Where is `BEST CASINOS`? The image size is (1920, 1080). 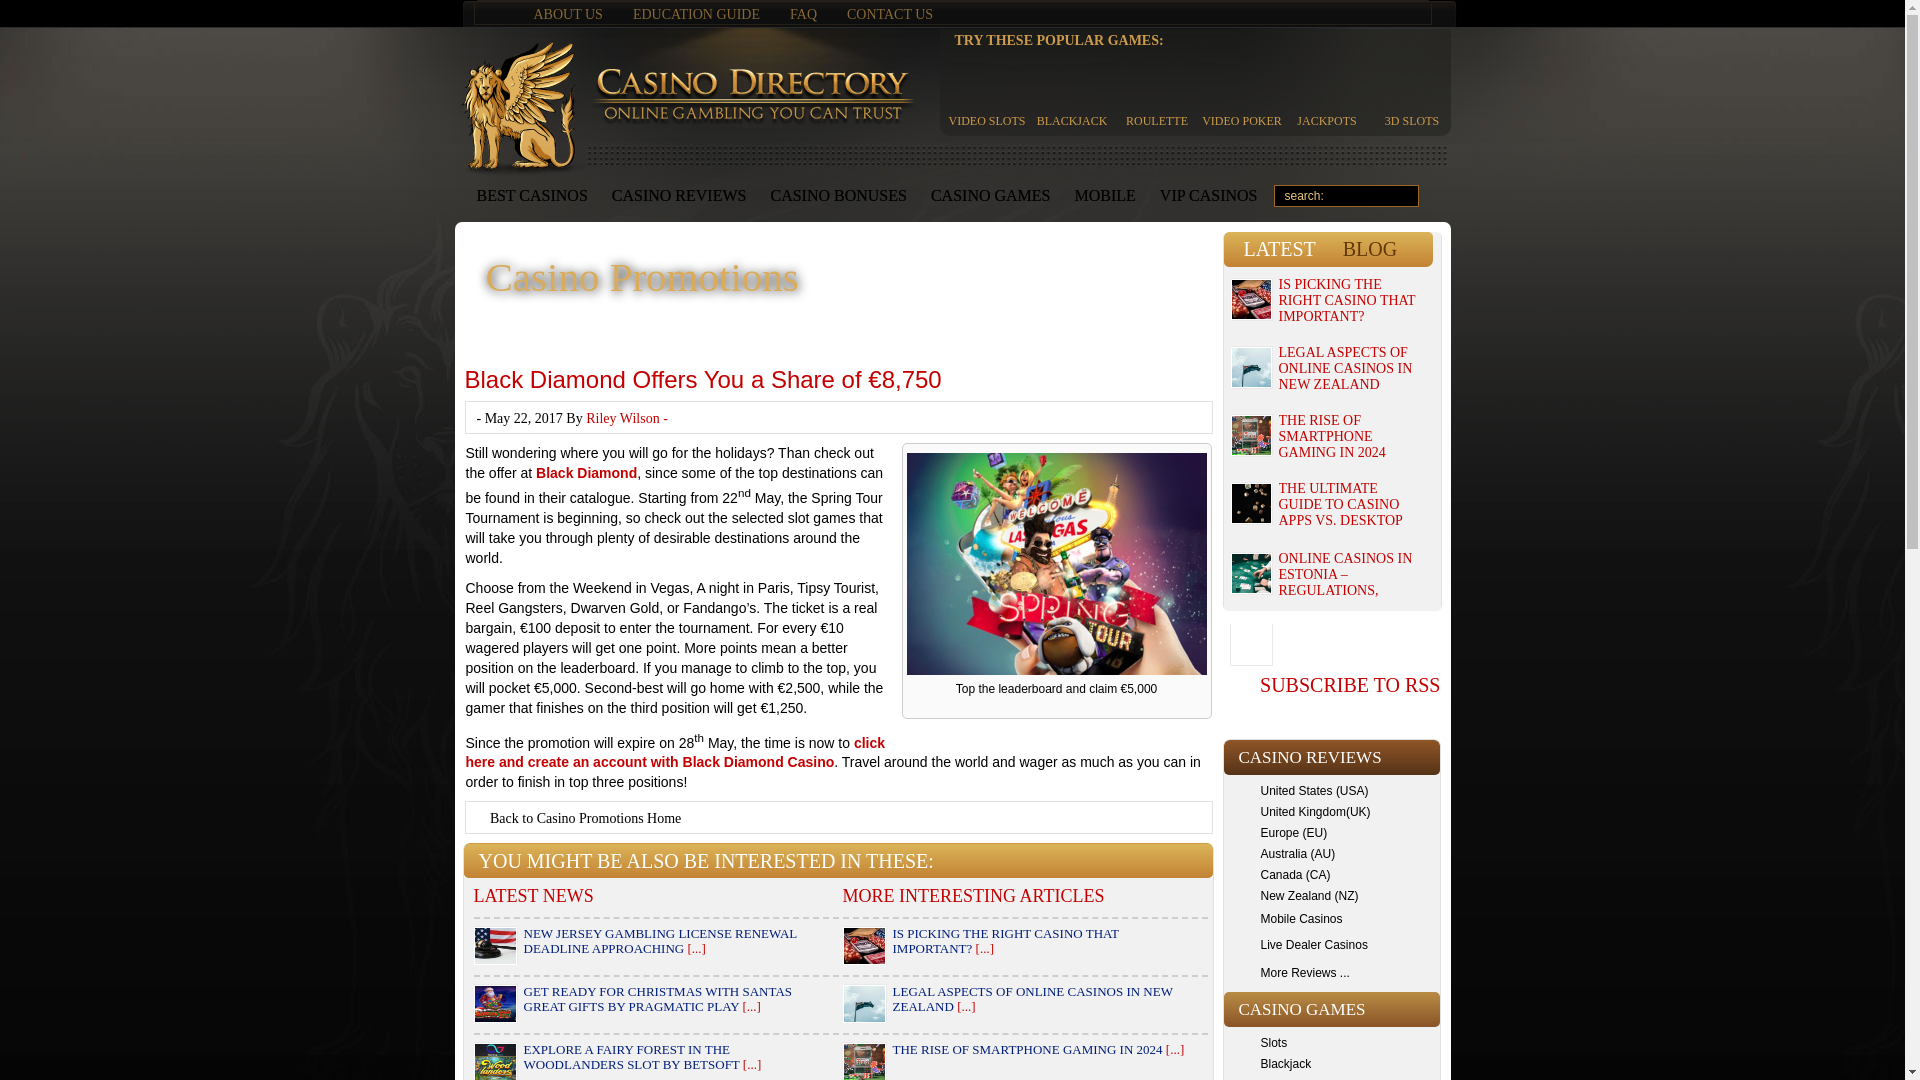
BEST CASINOS is located at coordinates (532, 196).